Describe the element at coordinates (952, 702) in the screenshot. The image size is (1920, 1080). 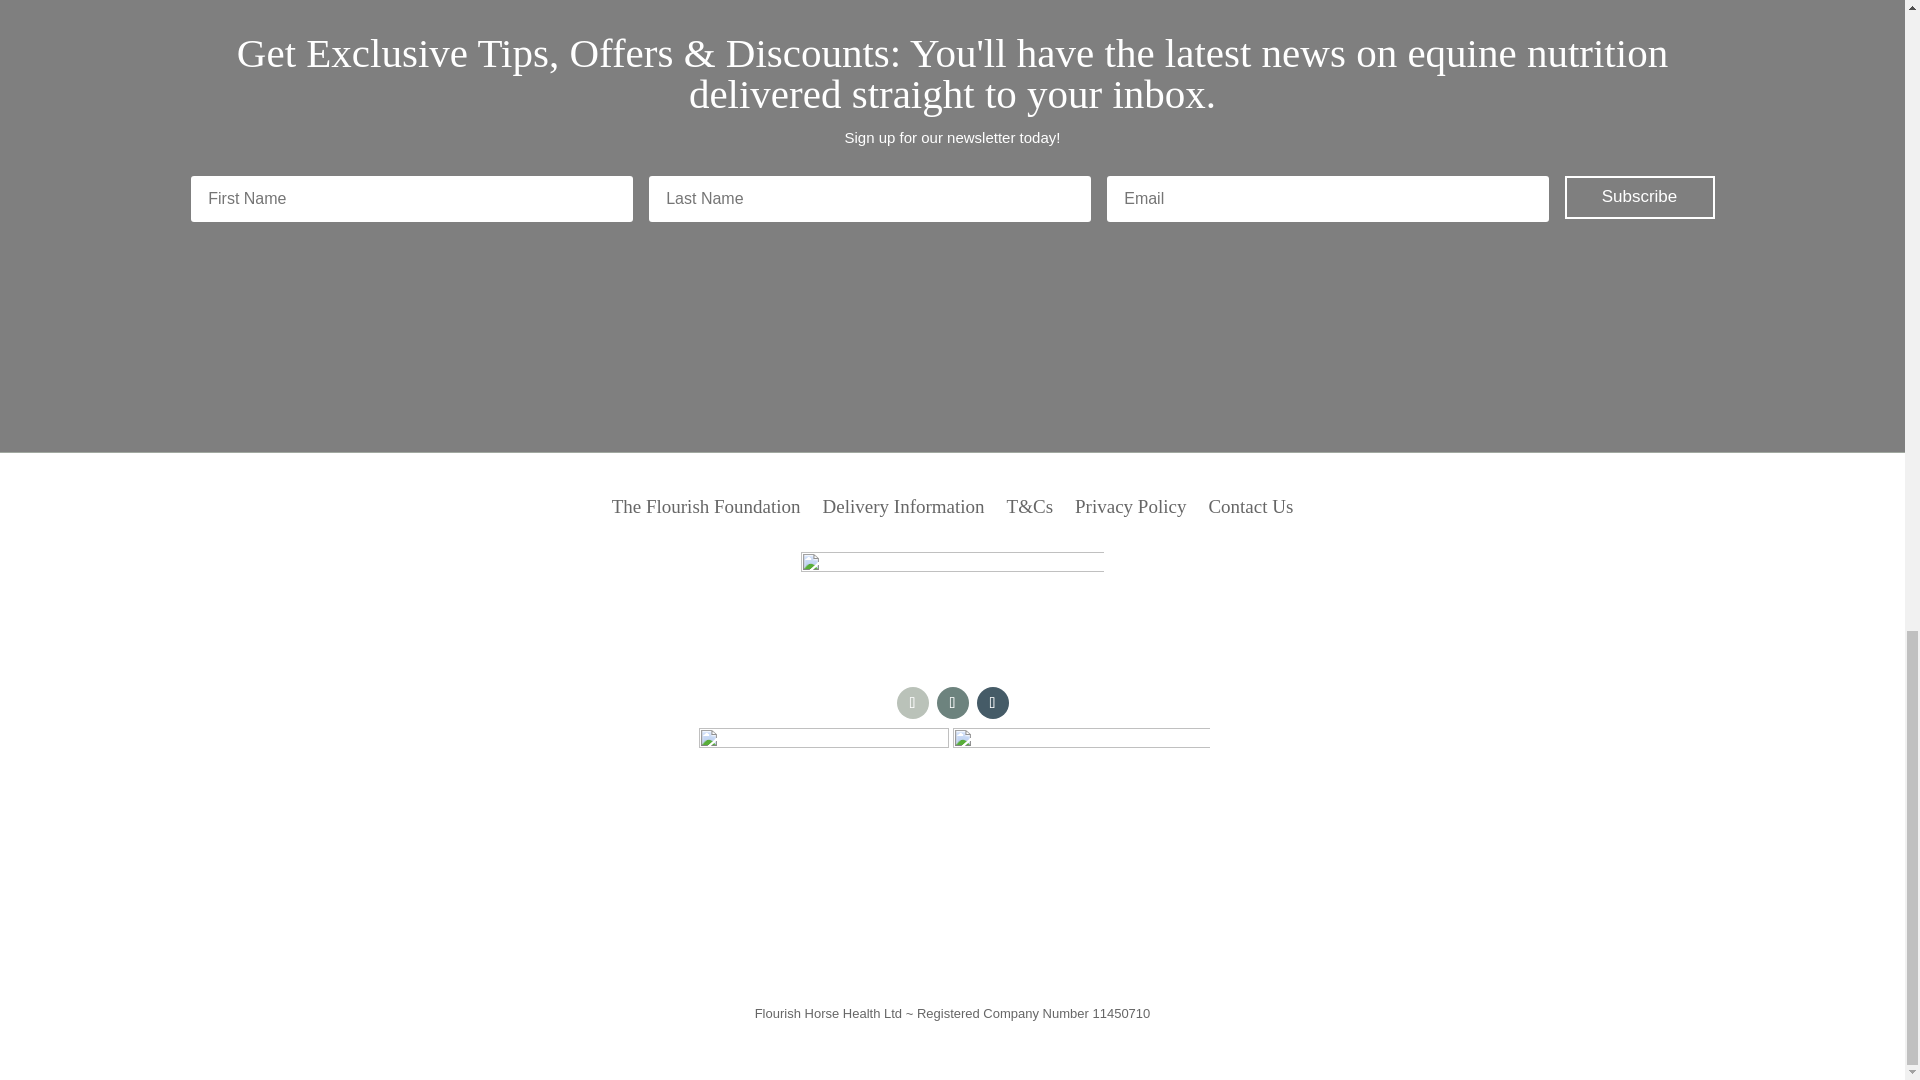
I see `Follow on Instagram` at that location.